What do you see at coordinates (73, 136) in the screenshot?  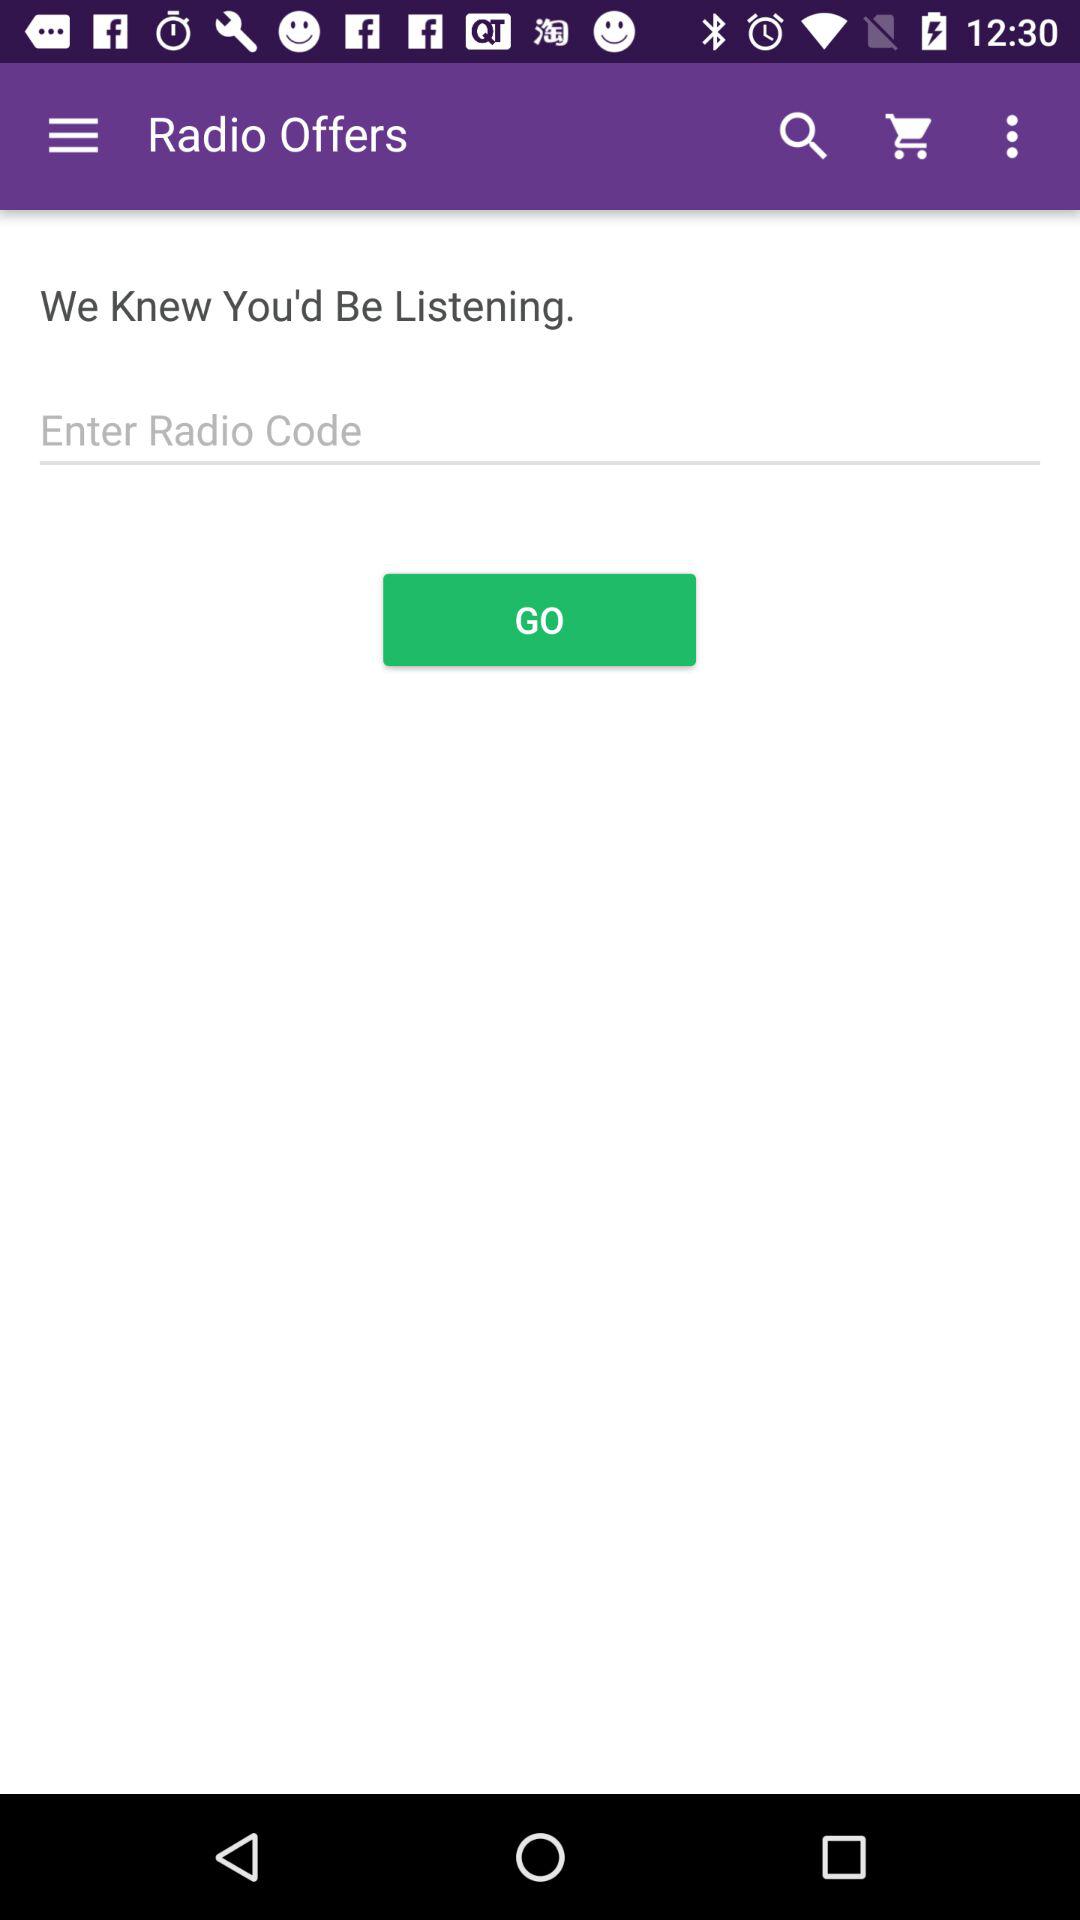 I see `press the icon to the left of the radio offers item` at bounding box center [73, 136].